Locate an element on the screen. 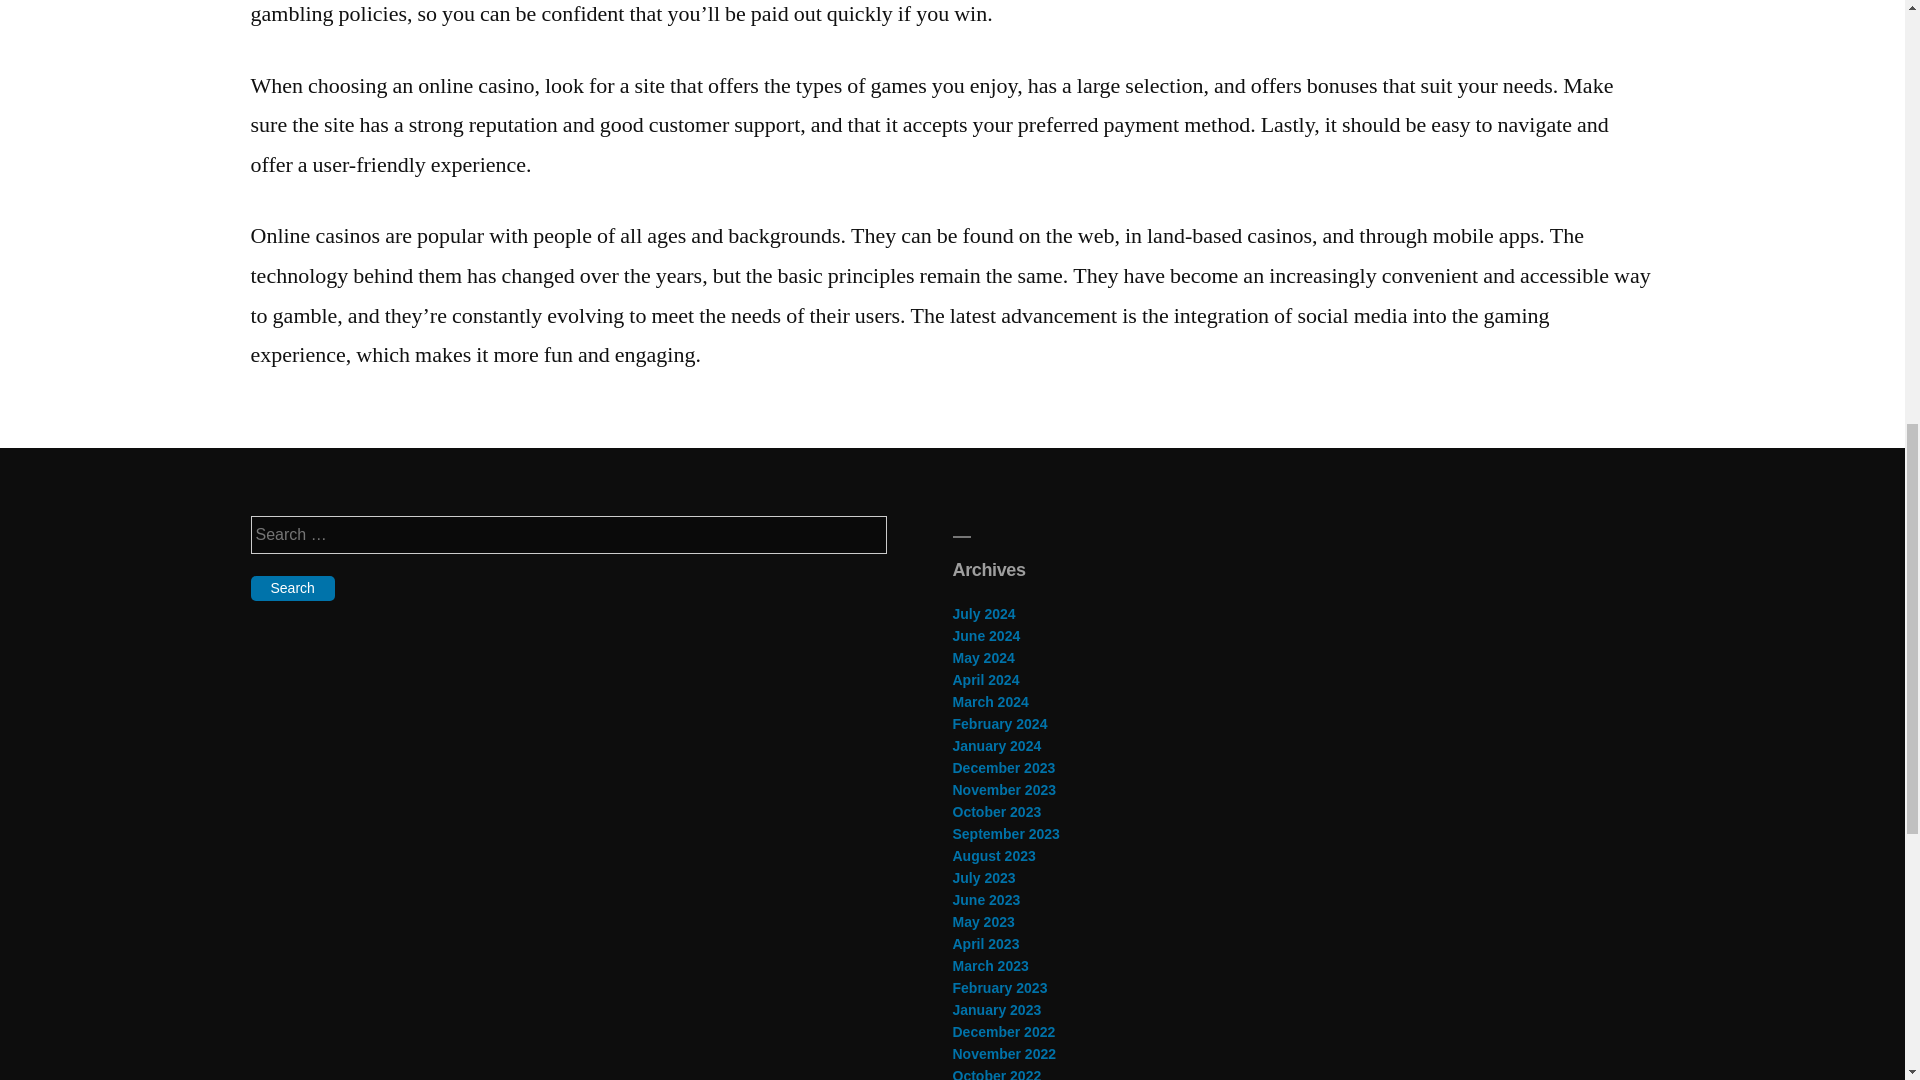 The image size is (1920, 1080). March 2023 is located at coordinates (990, 966).